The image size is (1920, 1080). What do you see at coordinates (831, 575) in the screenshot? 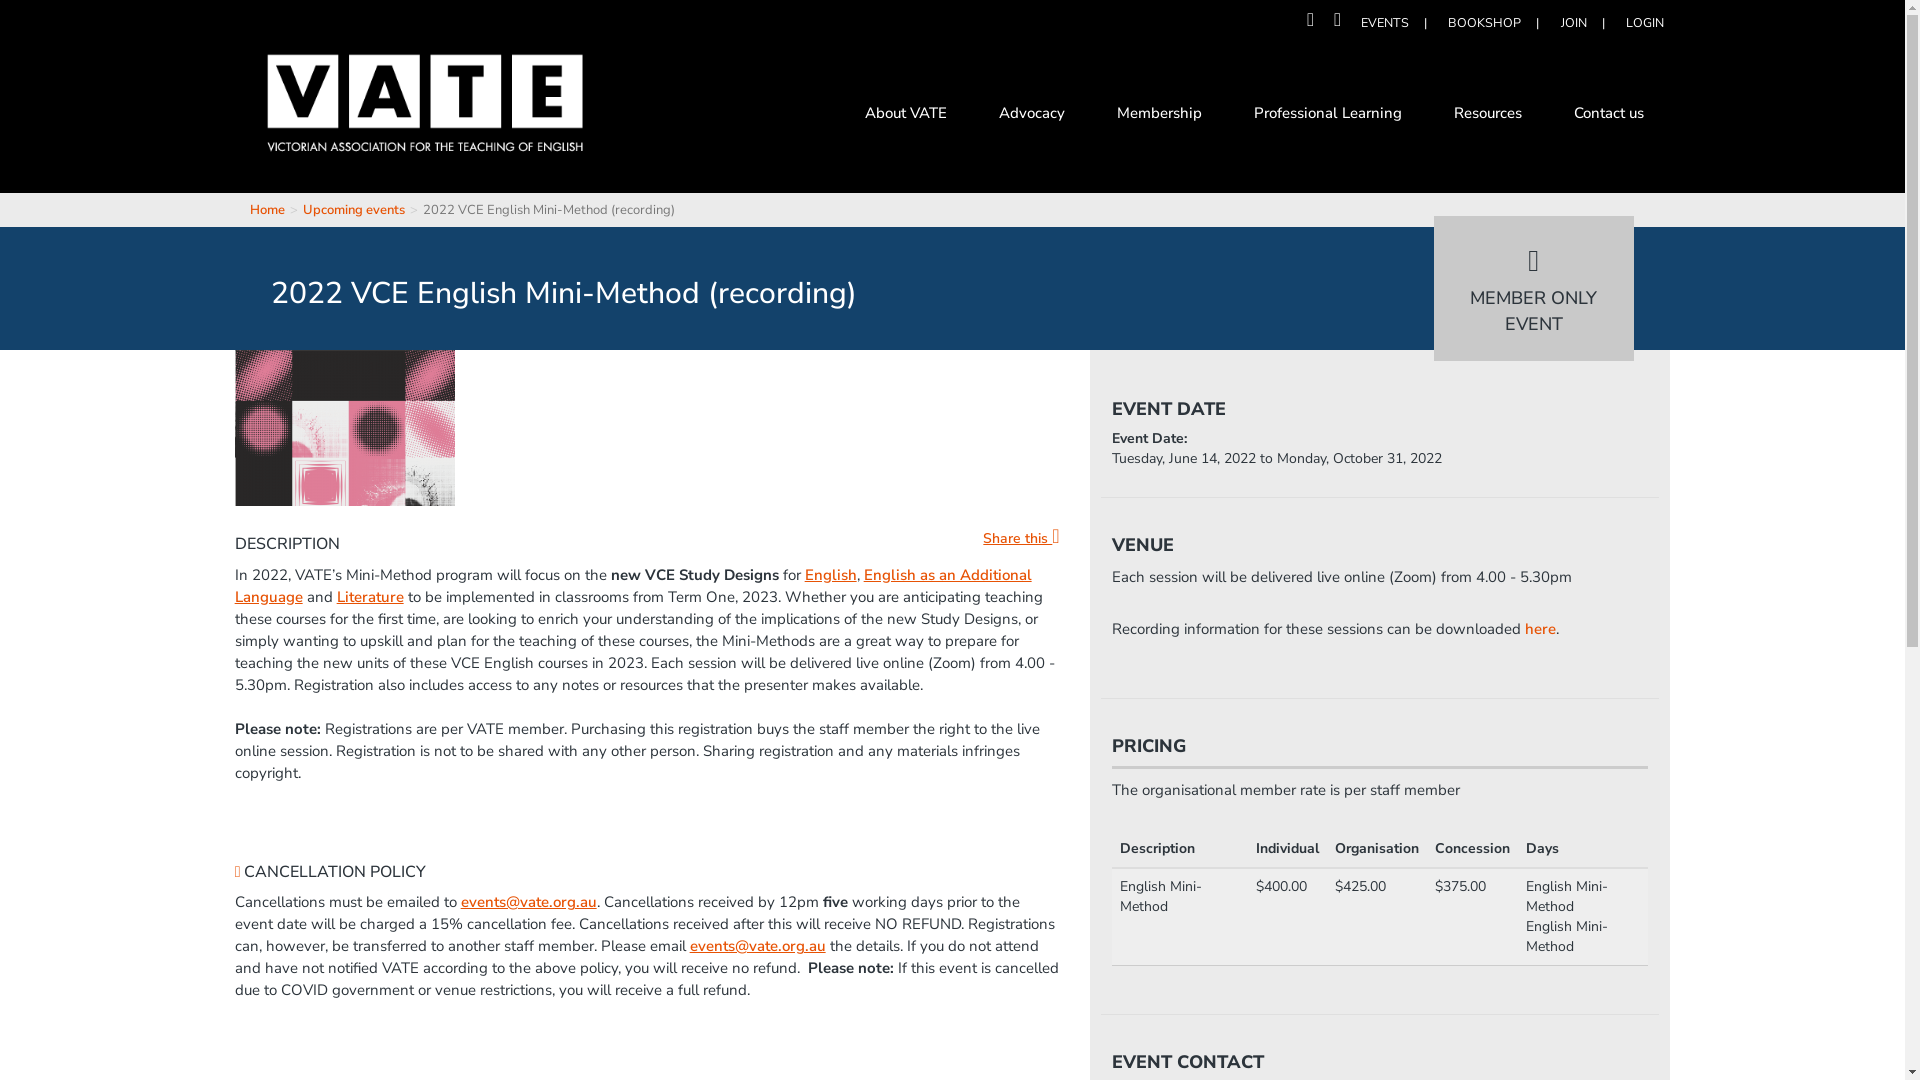
I see `English` at bounding box center [831, 575].